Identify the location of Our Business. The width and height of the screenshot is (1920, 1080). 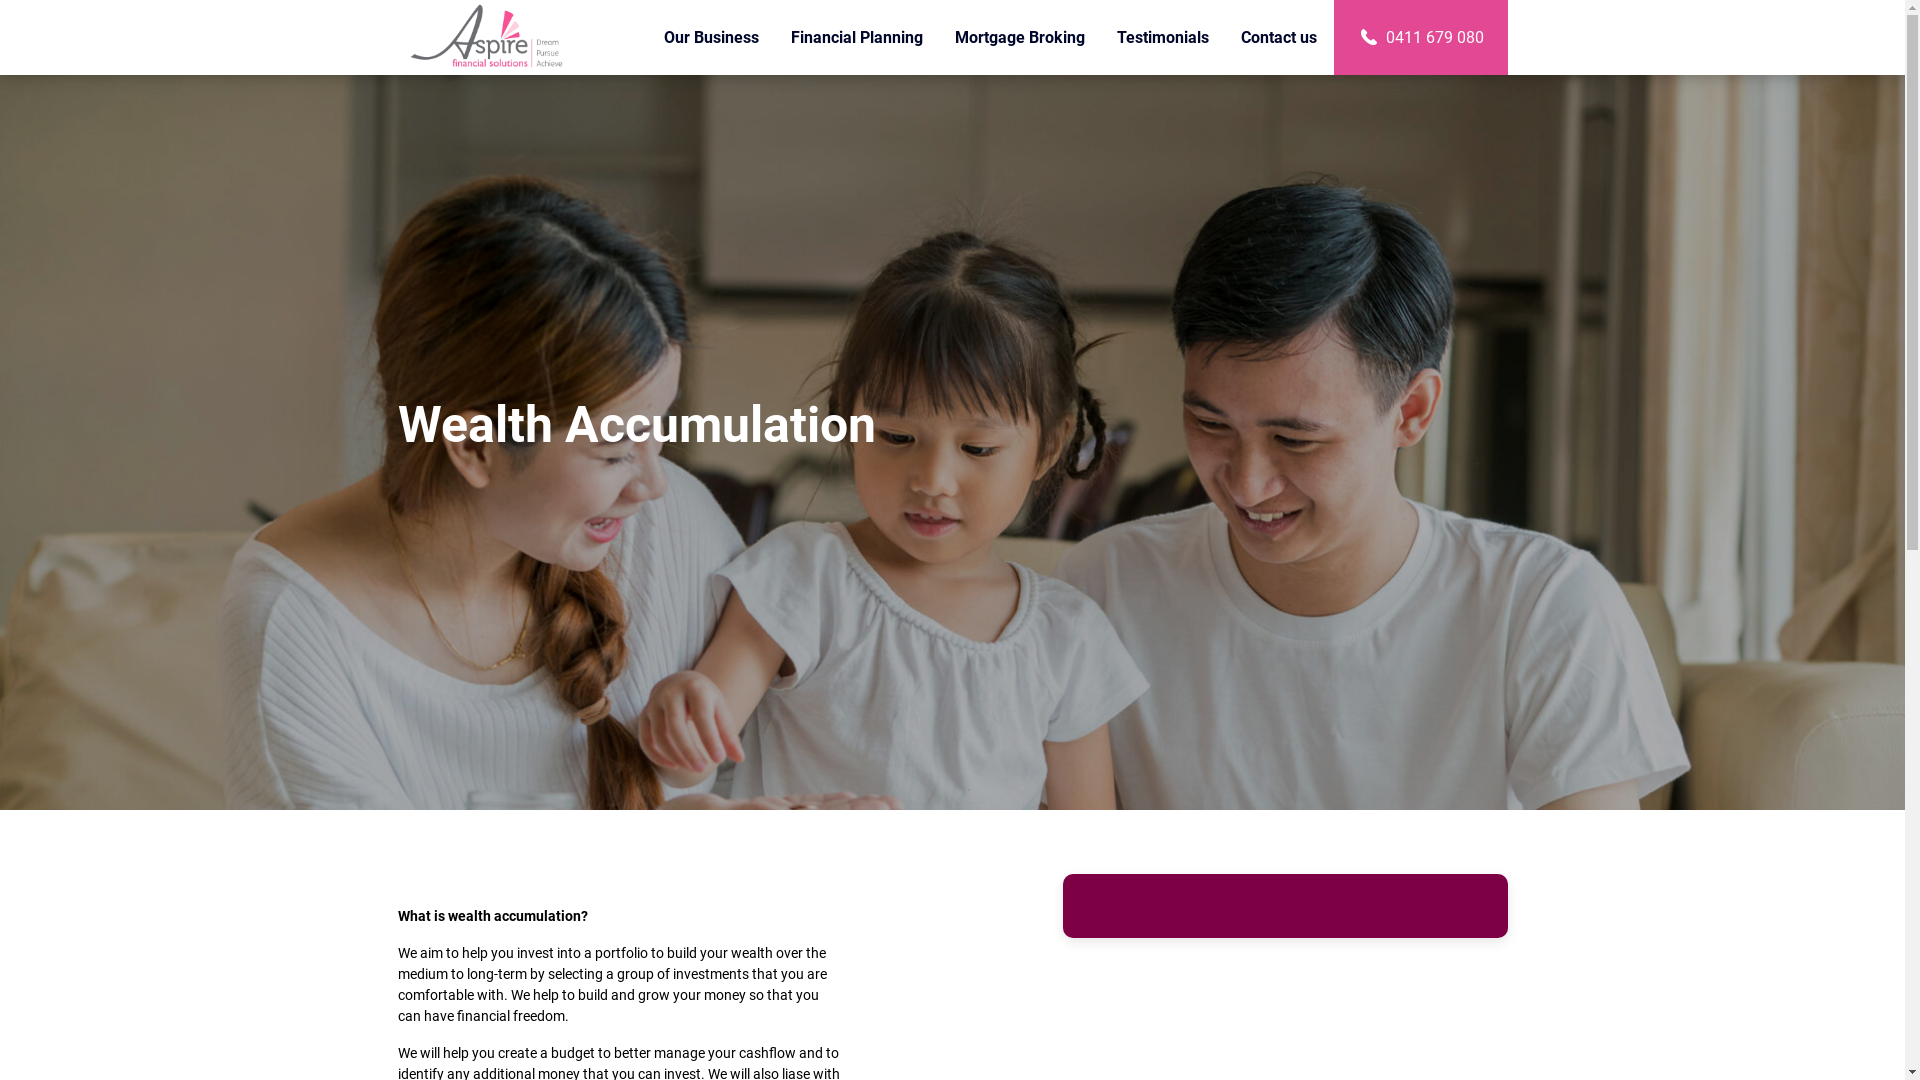
(712, 38).